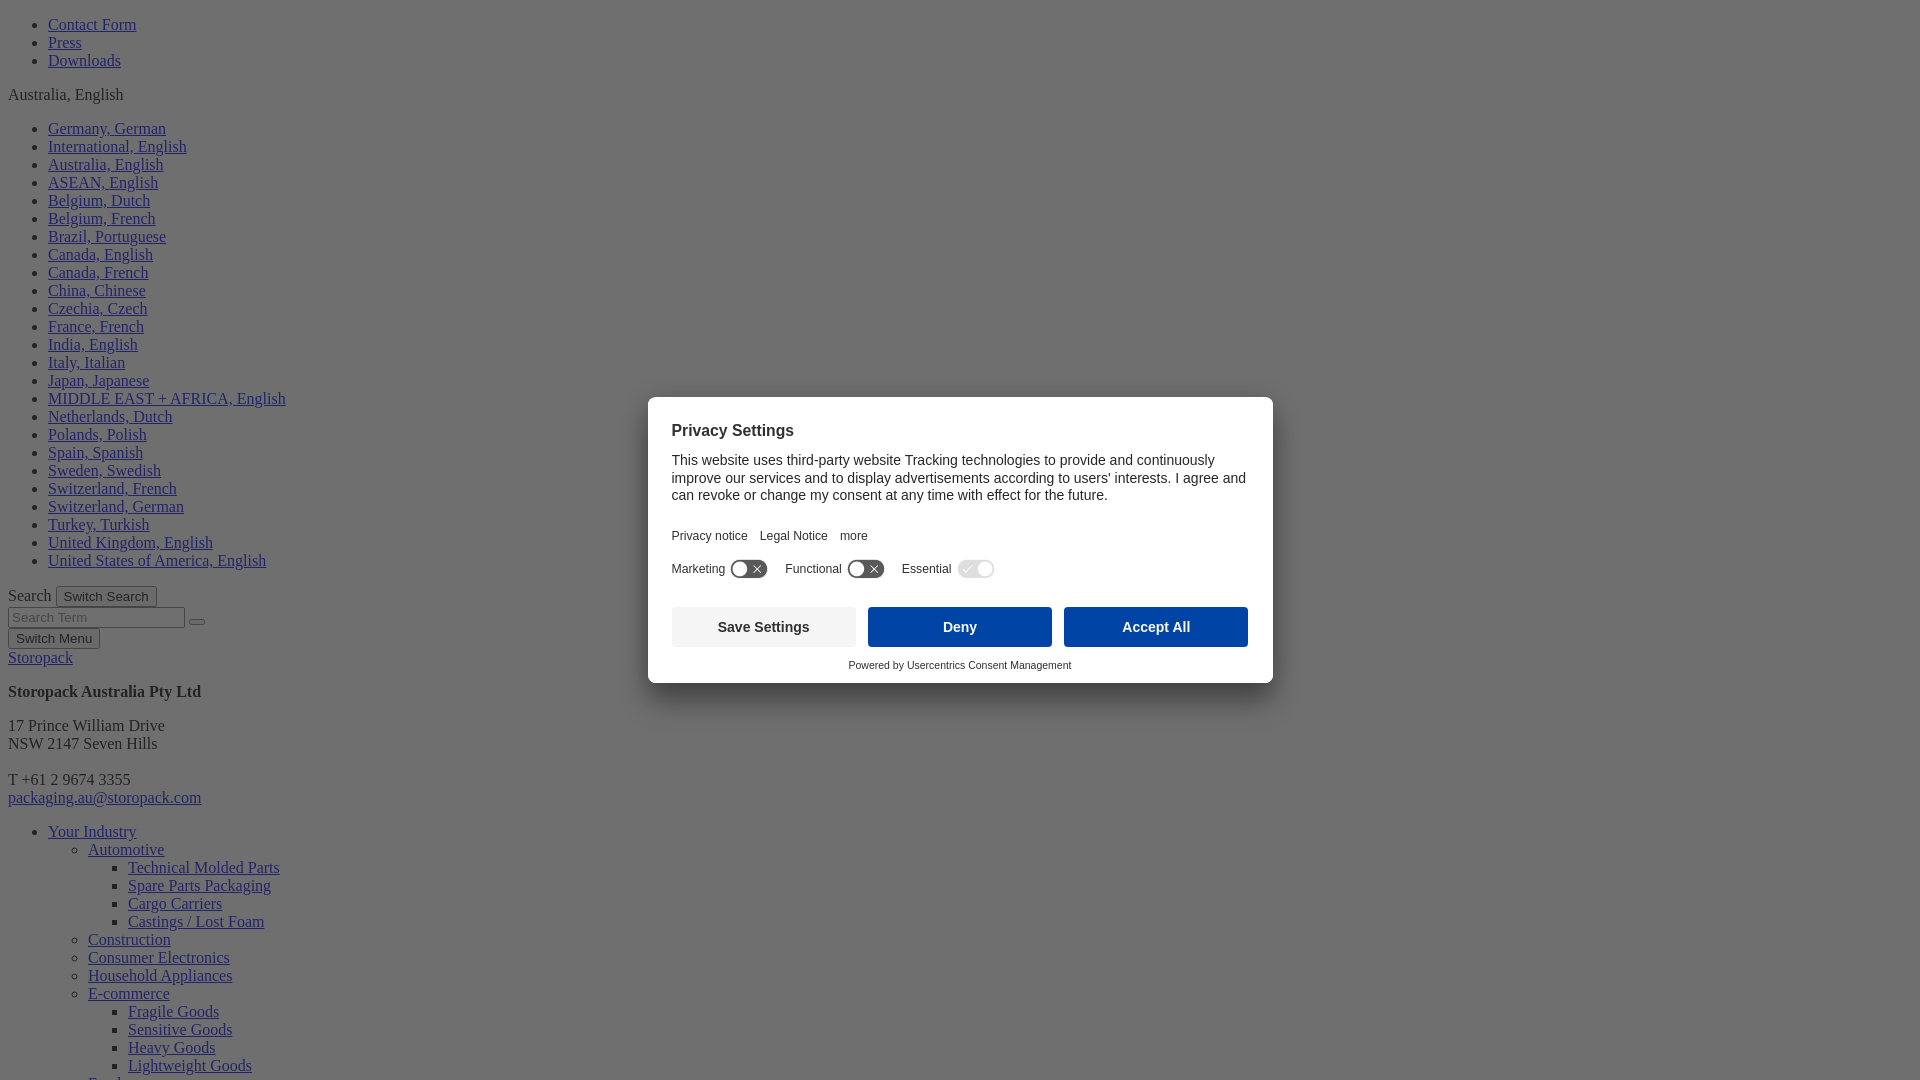 This screenshot has height=1080, width=1920. What do you see at coordinates (99, 524) in the screenshot?
I see `Turkey, Turkish` at bounding box center [99, 524].